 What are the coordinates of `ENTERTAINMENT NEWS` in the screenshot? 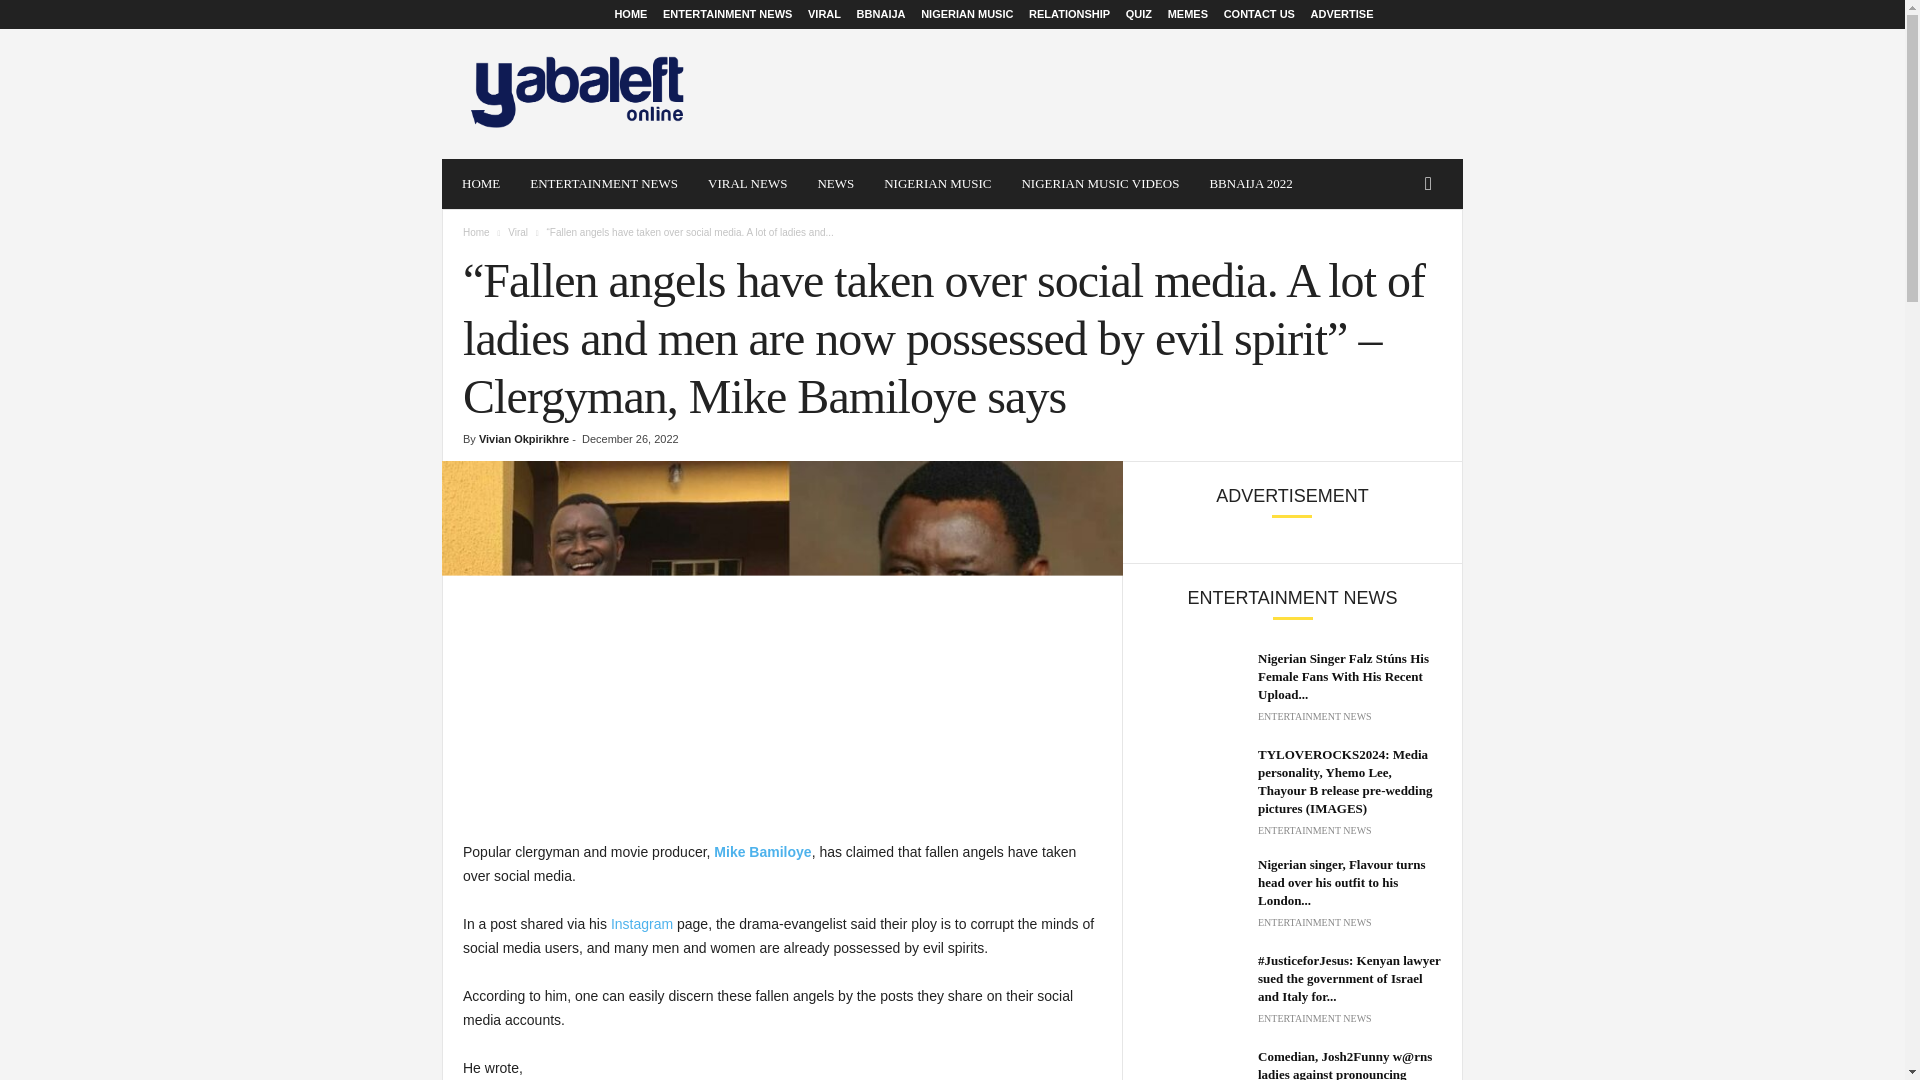 It's located at (604, 184).